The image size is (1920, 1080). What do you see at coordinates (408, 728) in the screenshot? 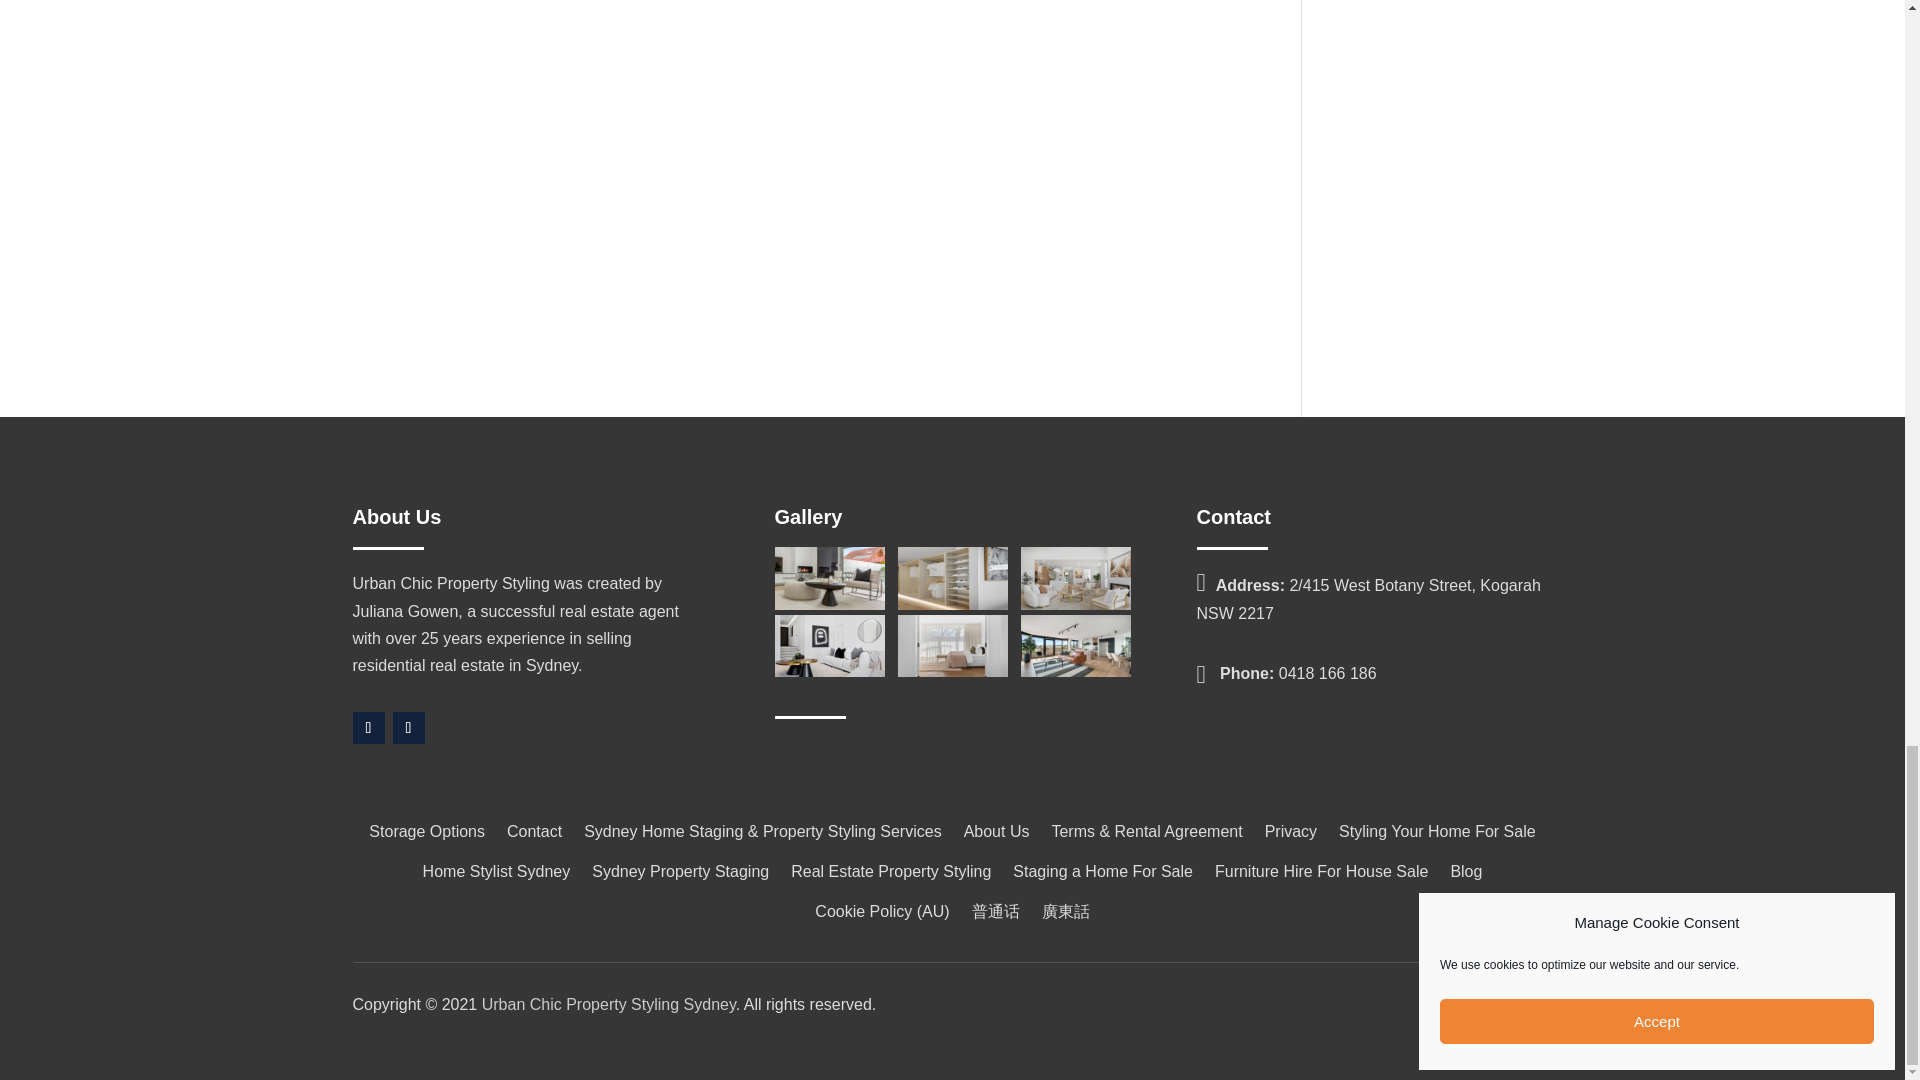
I see `Follow on Instagram` at bounding box center [408, 728].